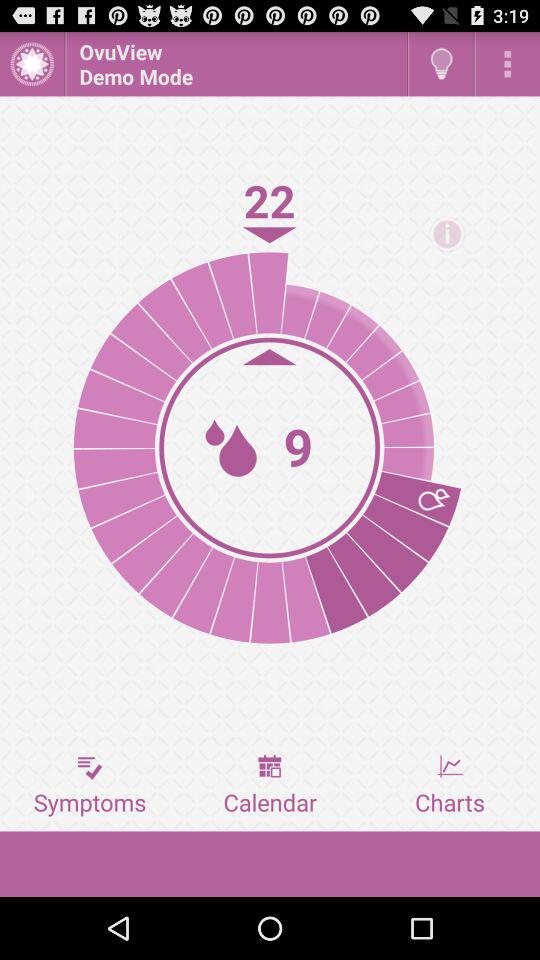 Image resolution: width=540 pixels, height=960 pixels. Describe the element at coordinates (270, 785) in the screenshot. I see `select the button to the right of symptoms icon` at that location.